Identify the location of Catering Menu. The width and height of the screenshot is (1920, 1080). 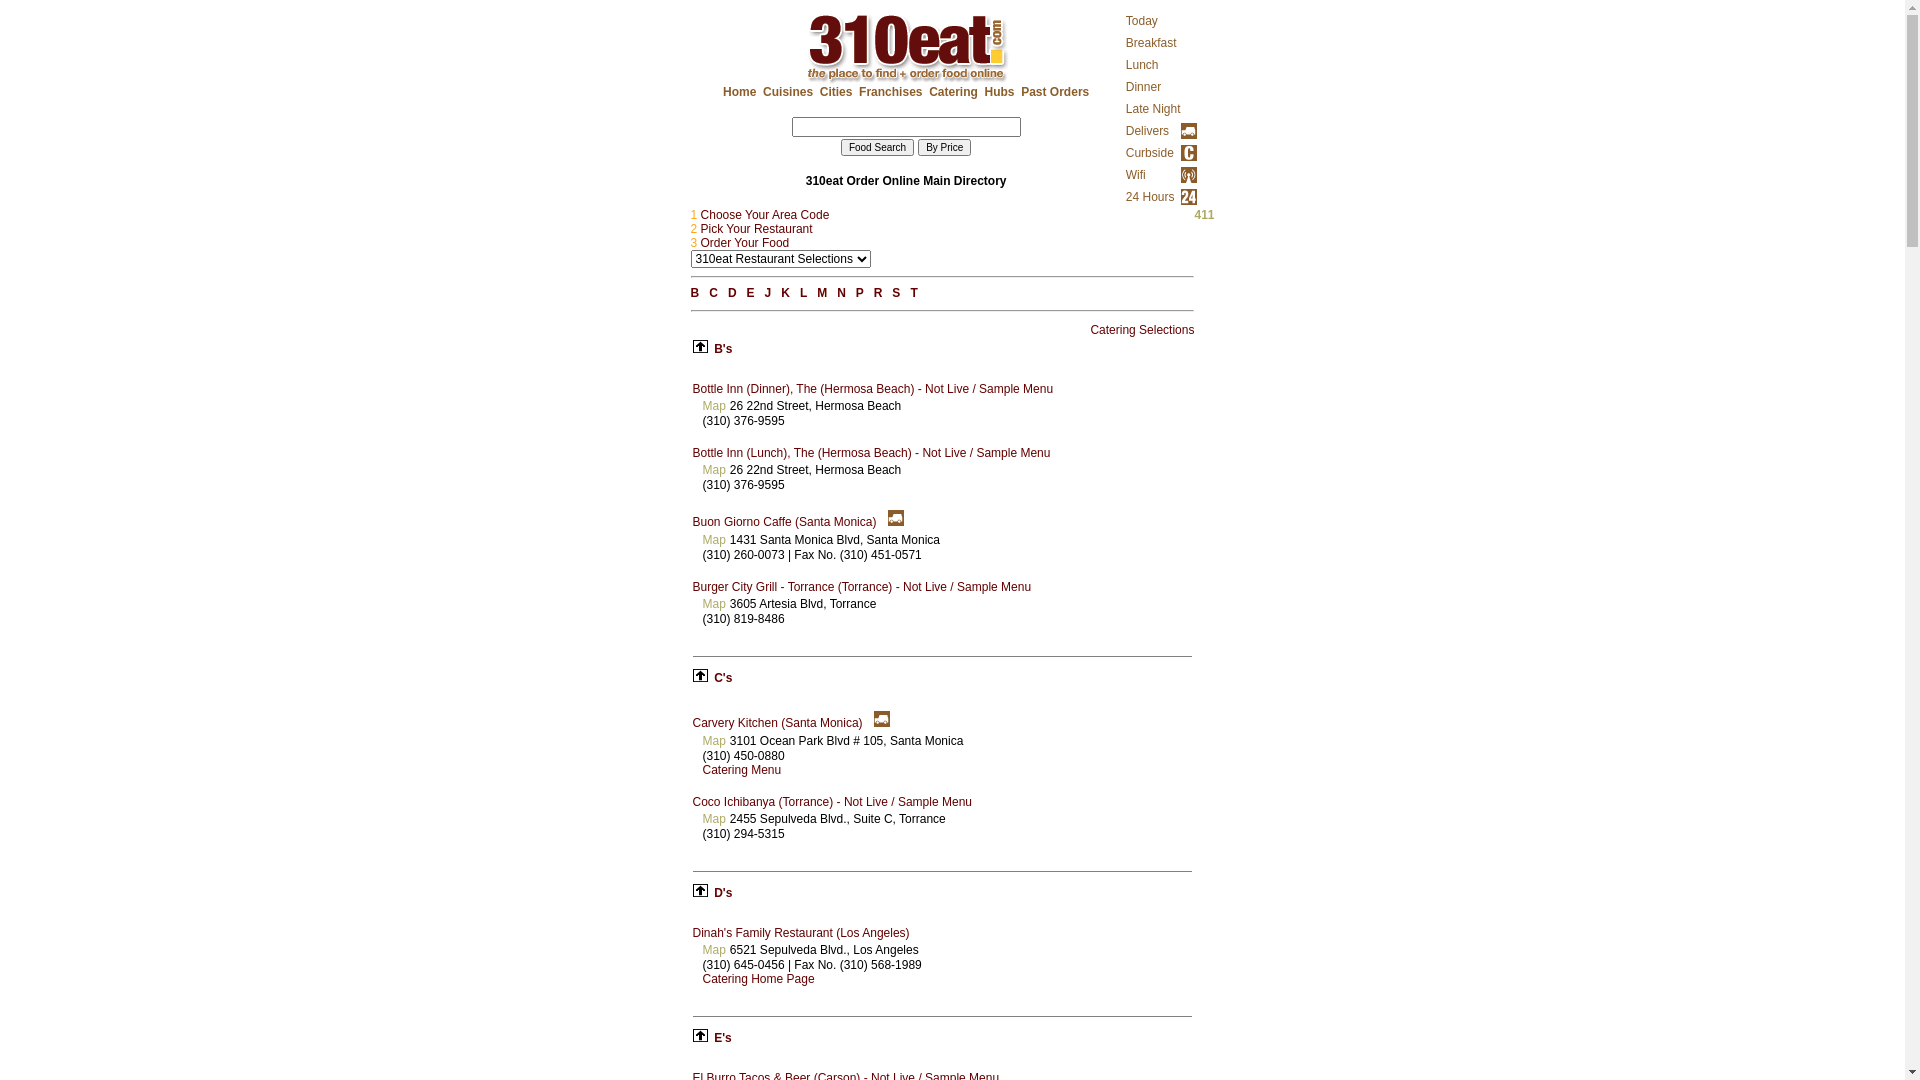
(742, 770).